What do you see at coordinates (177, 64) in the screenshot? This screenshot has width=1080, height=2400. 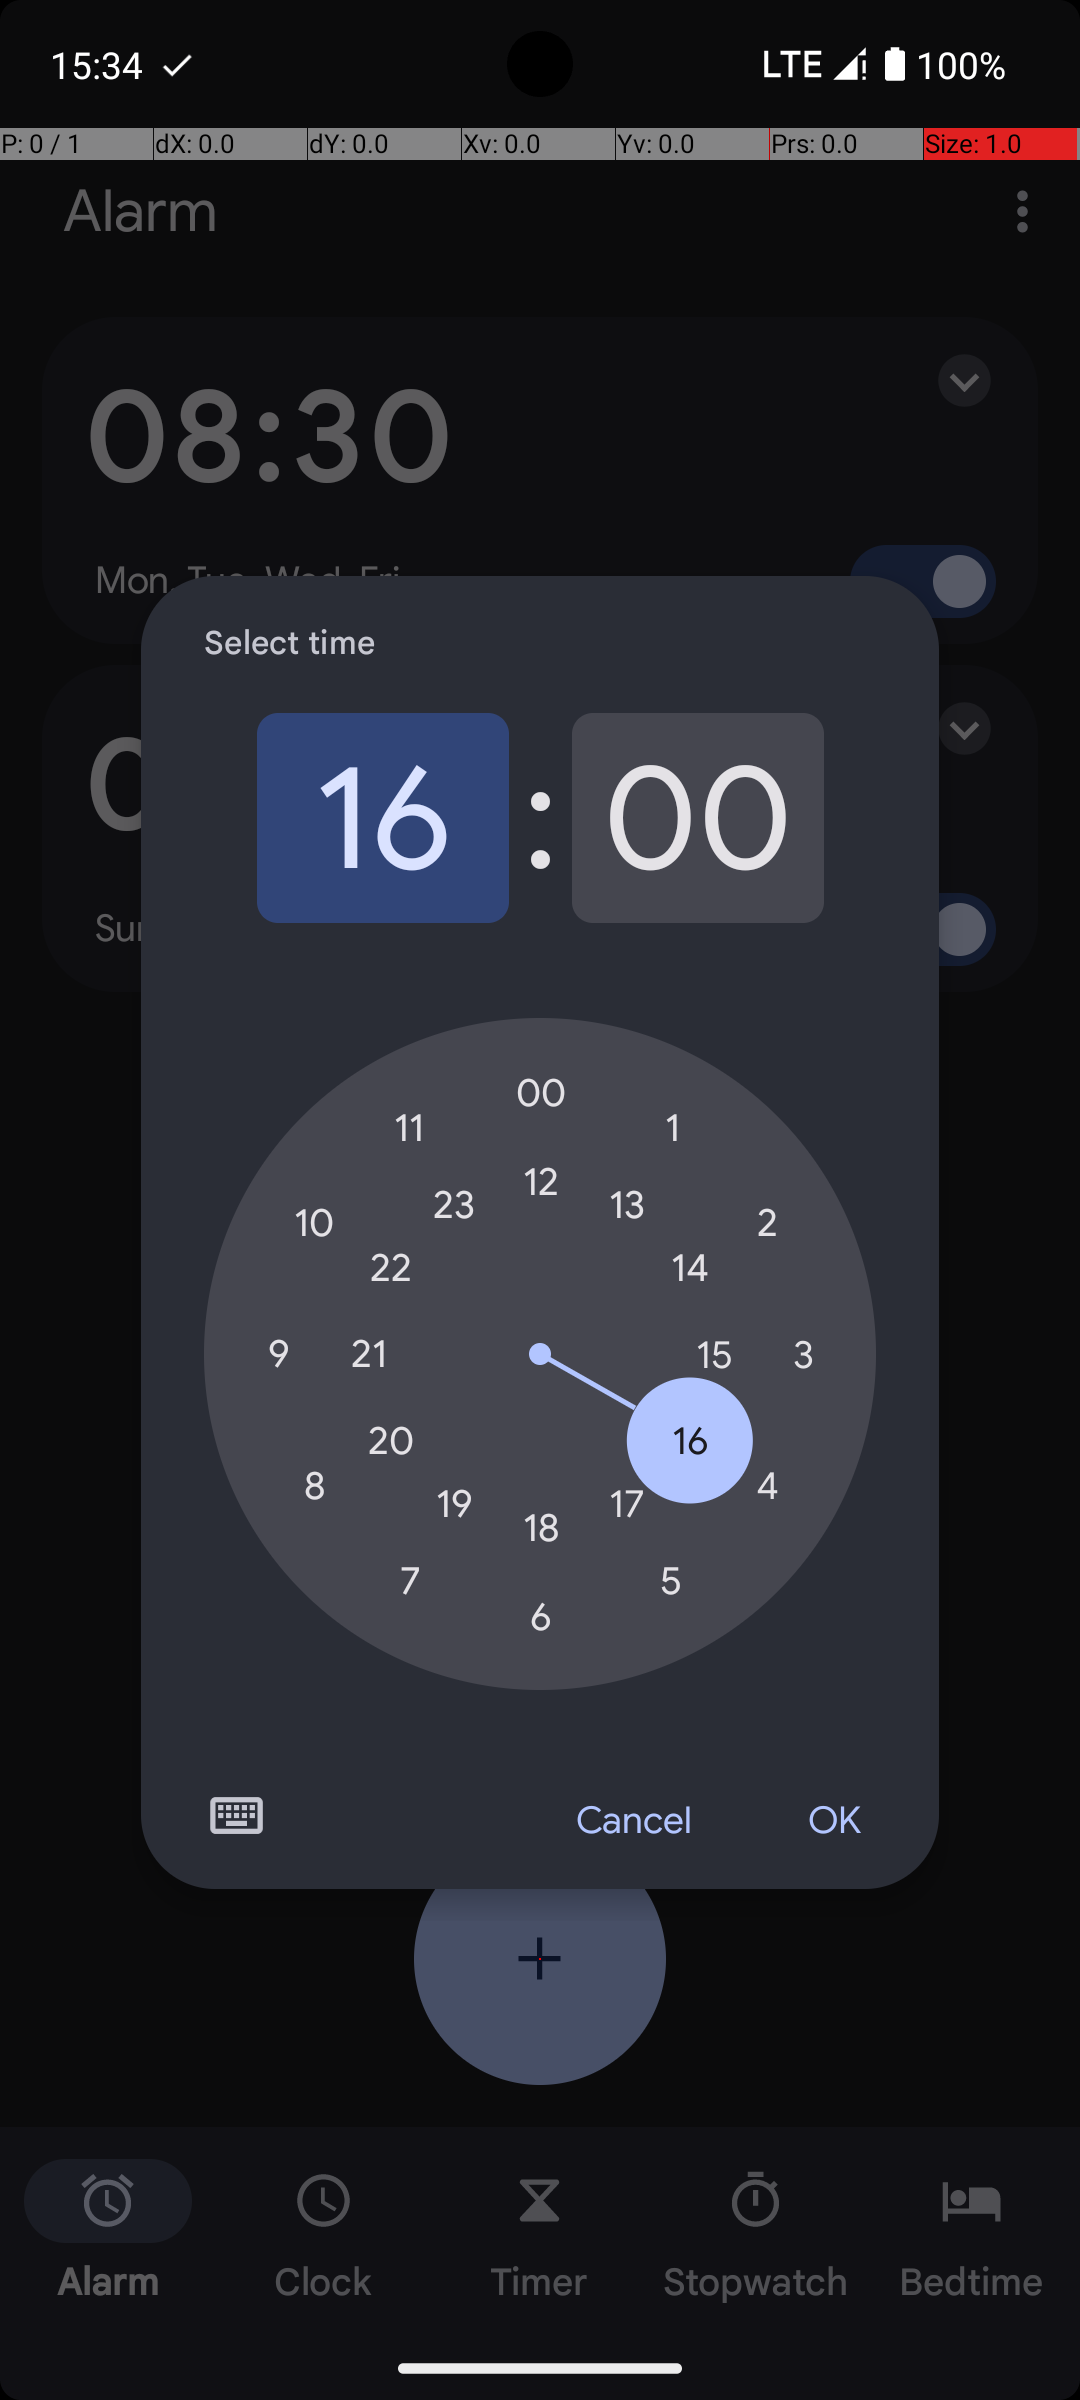 I see `Contacts notification: Finished exporting contacts.vcf.` at bounding box center [177, 64].